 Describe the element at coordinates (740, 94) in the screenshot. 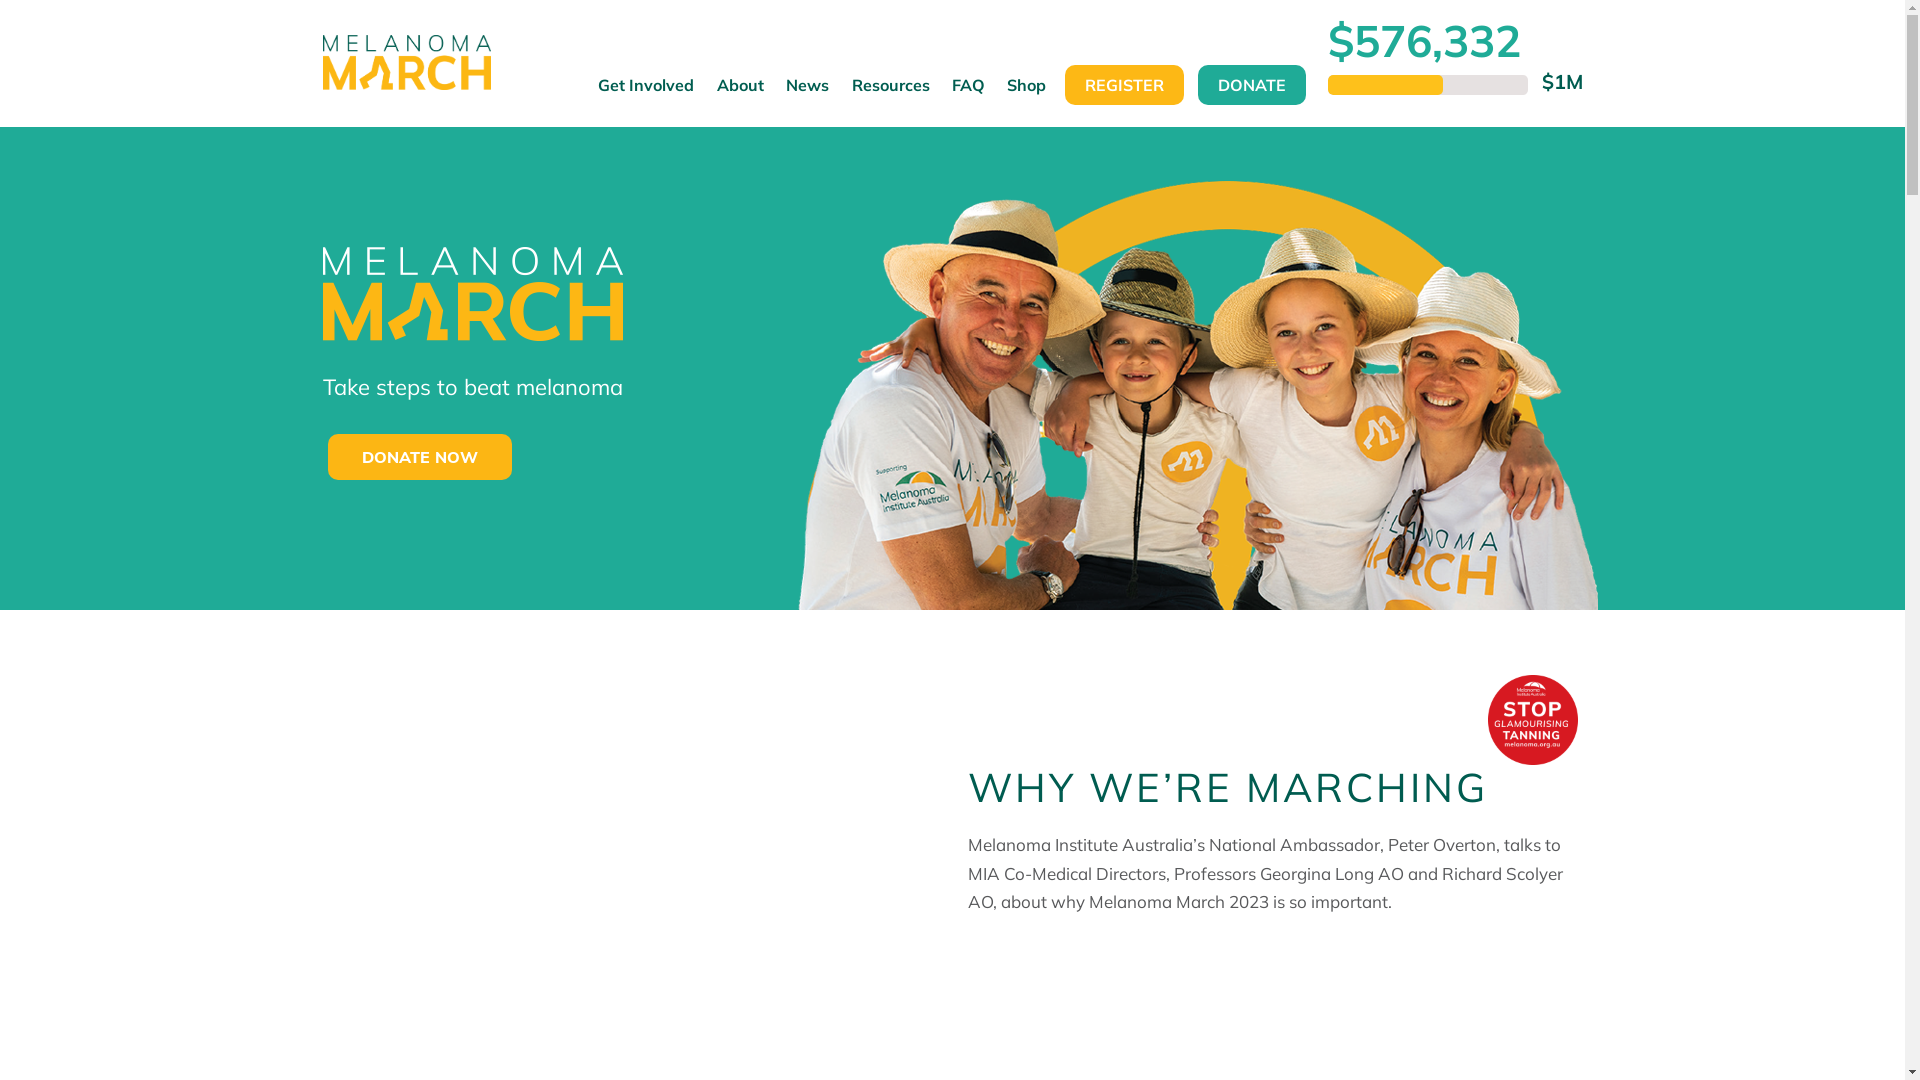

I see `About` at that location.